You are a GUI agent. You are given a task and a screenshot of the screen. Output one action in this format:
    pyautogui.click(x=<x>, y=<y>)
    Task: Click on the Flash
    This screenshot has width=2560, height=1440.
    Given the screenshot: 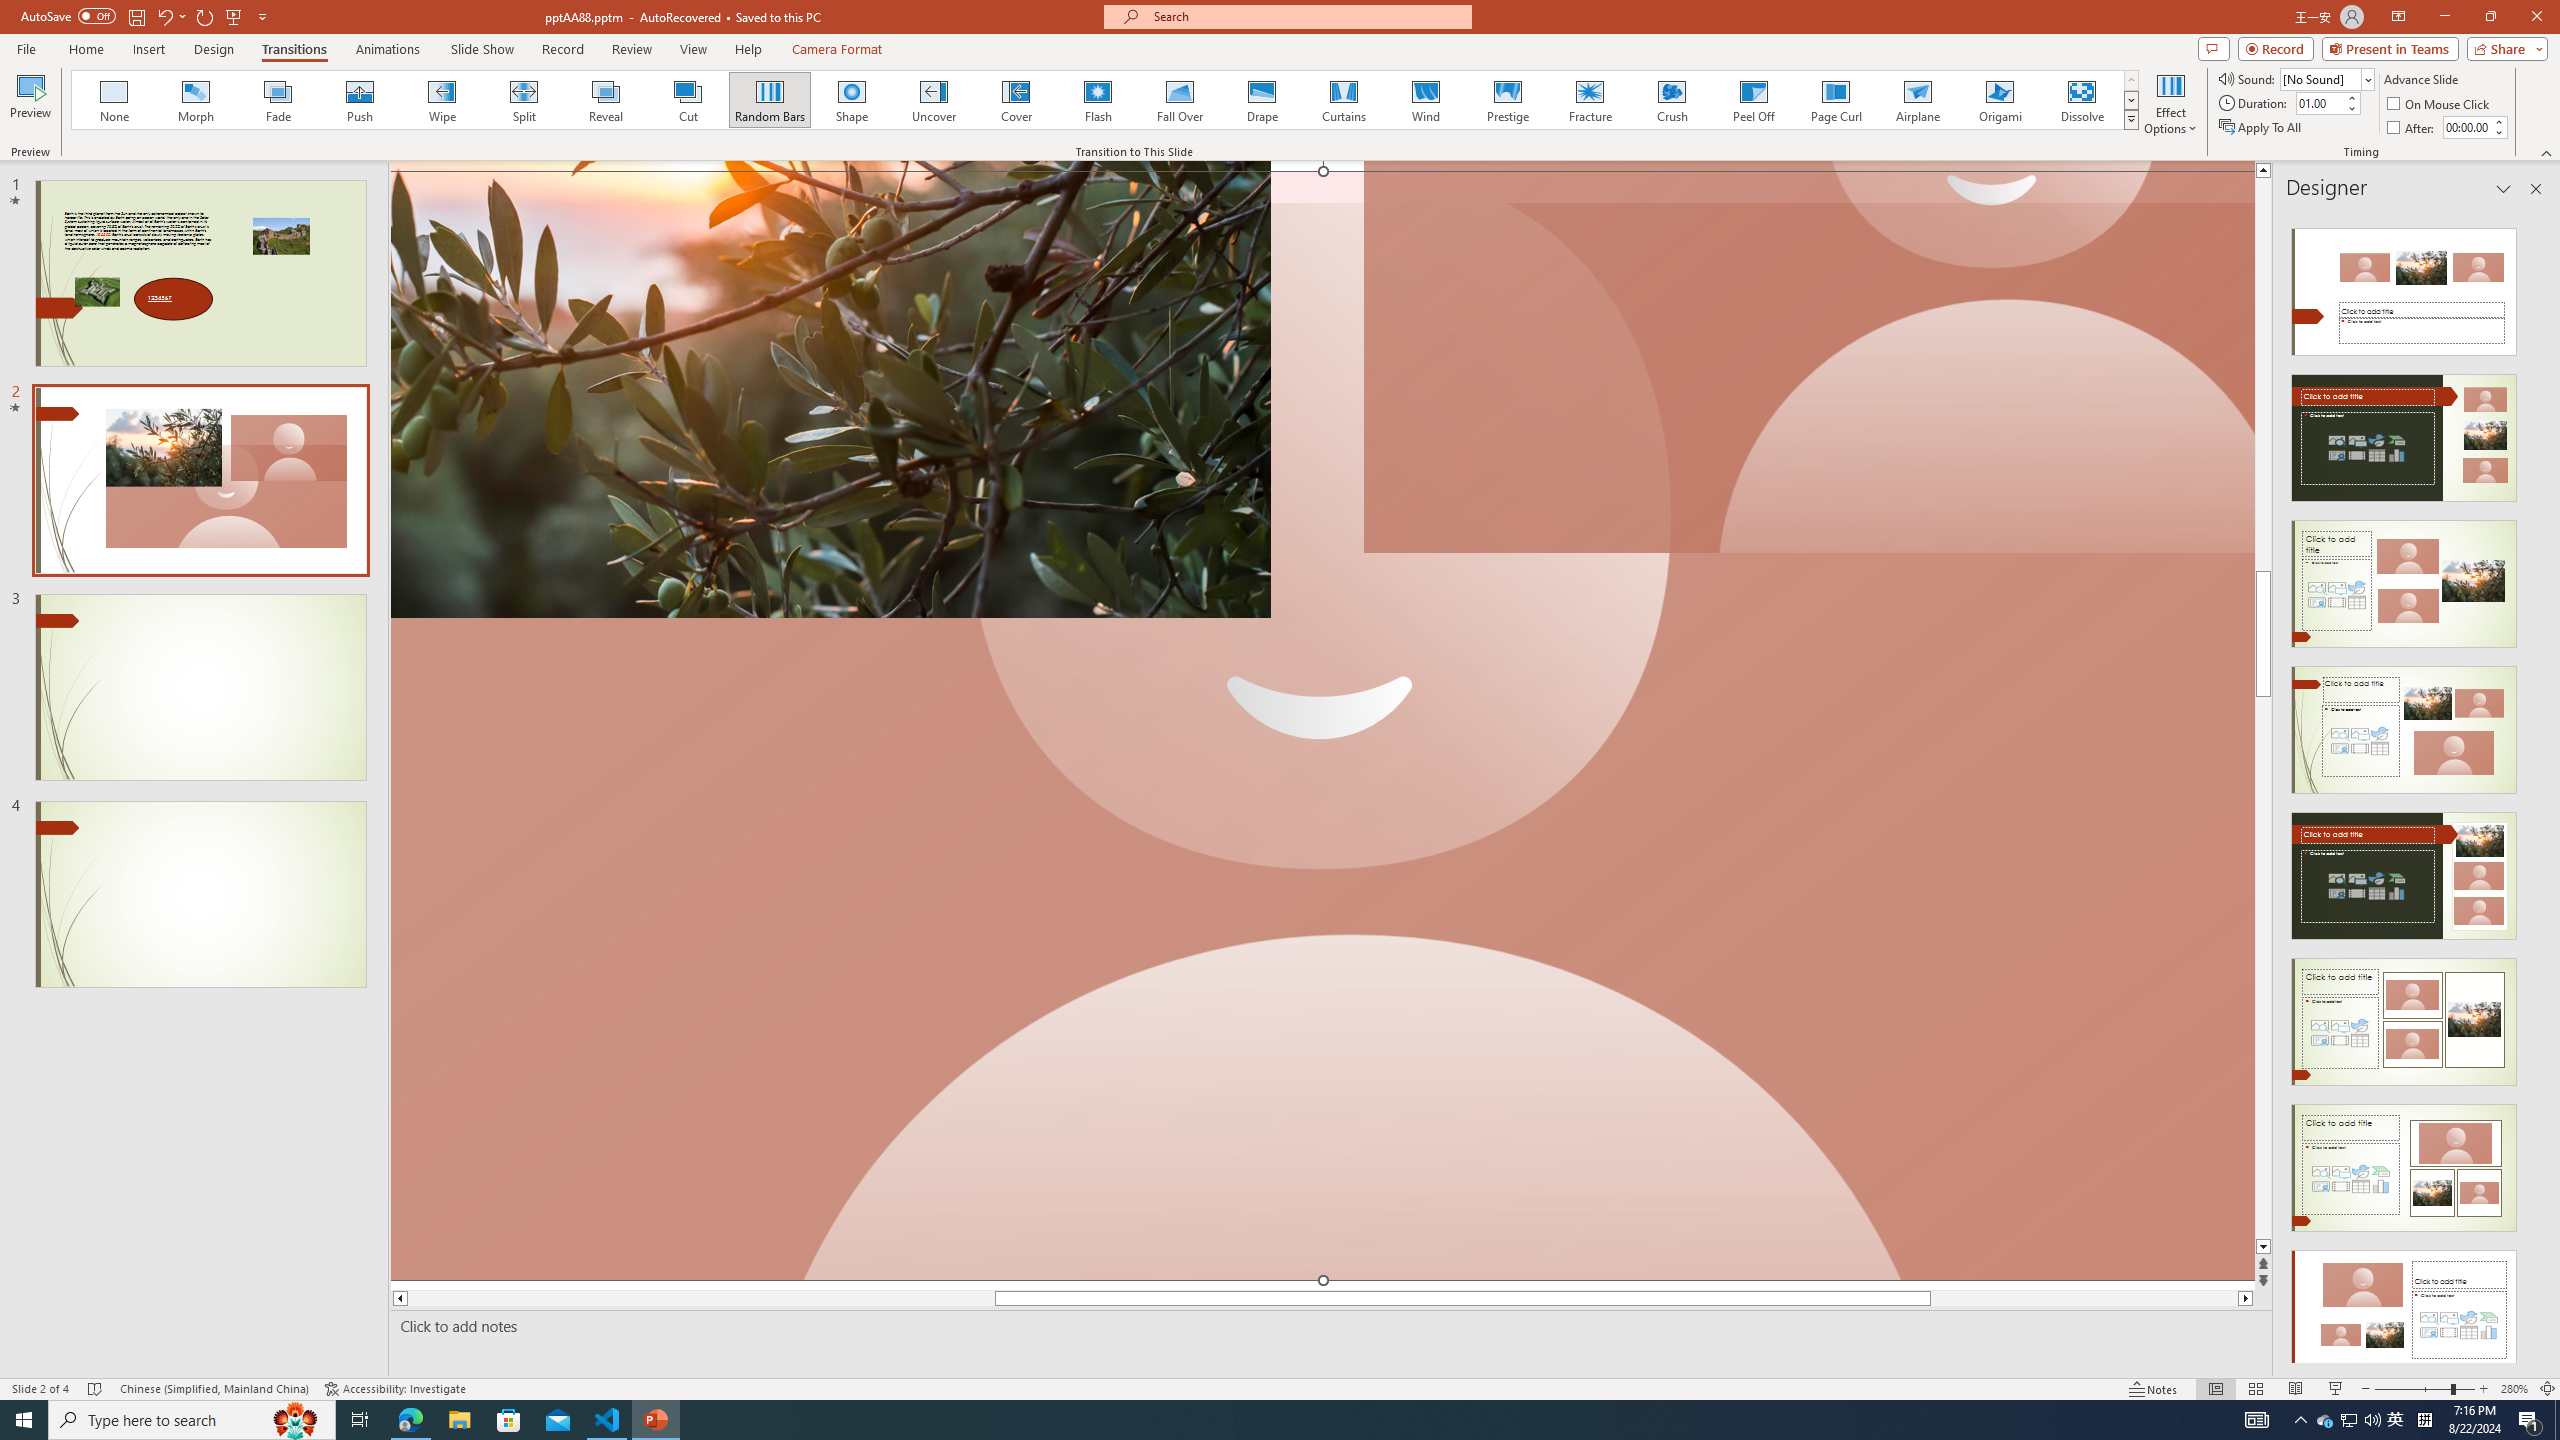 What is the action you would take?
    pyautogui.click(x=1098, y=100)
    